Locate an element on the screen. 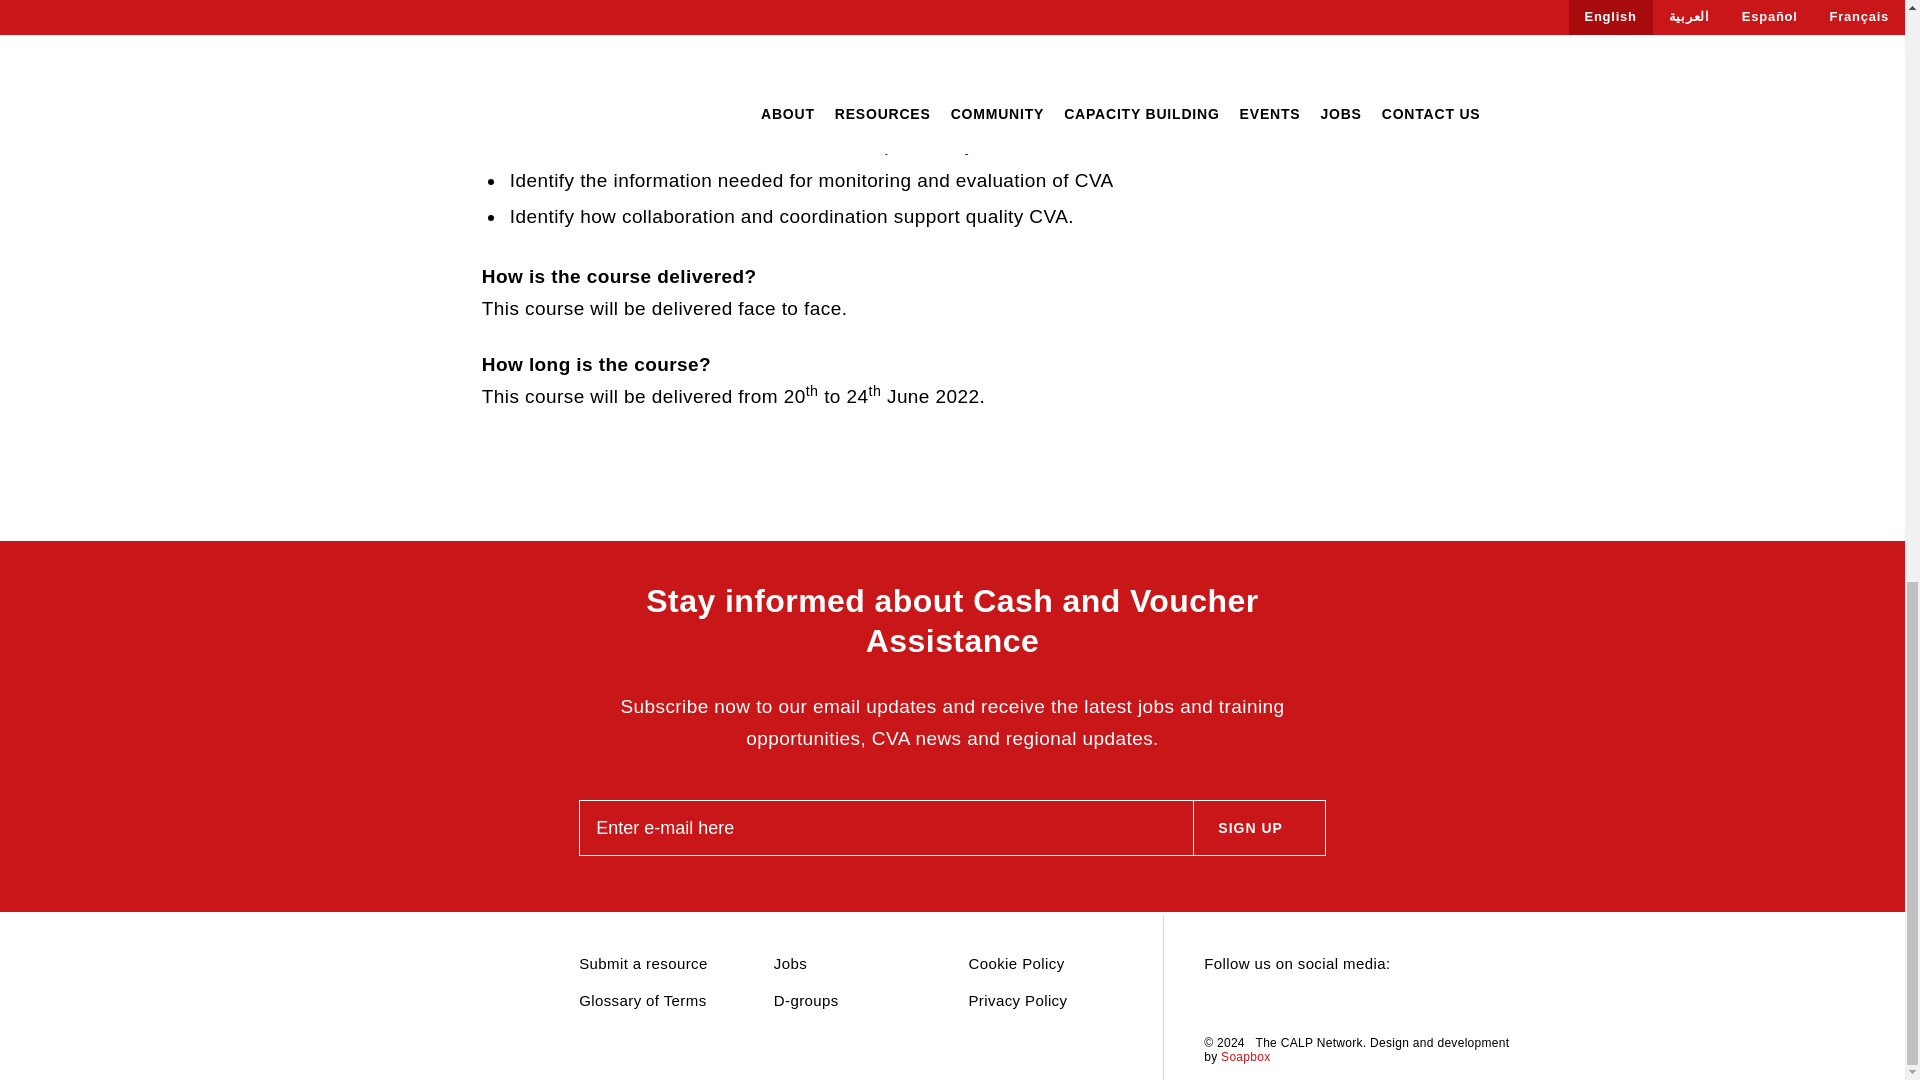  LinkedIn is located at coordinates (1250, 1003).